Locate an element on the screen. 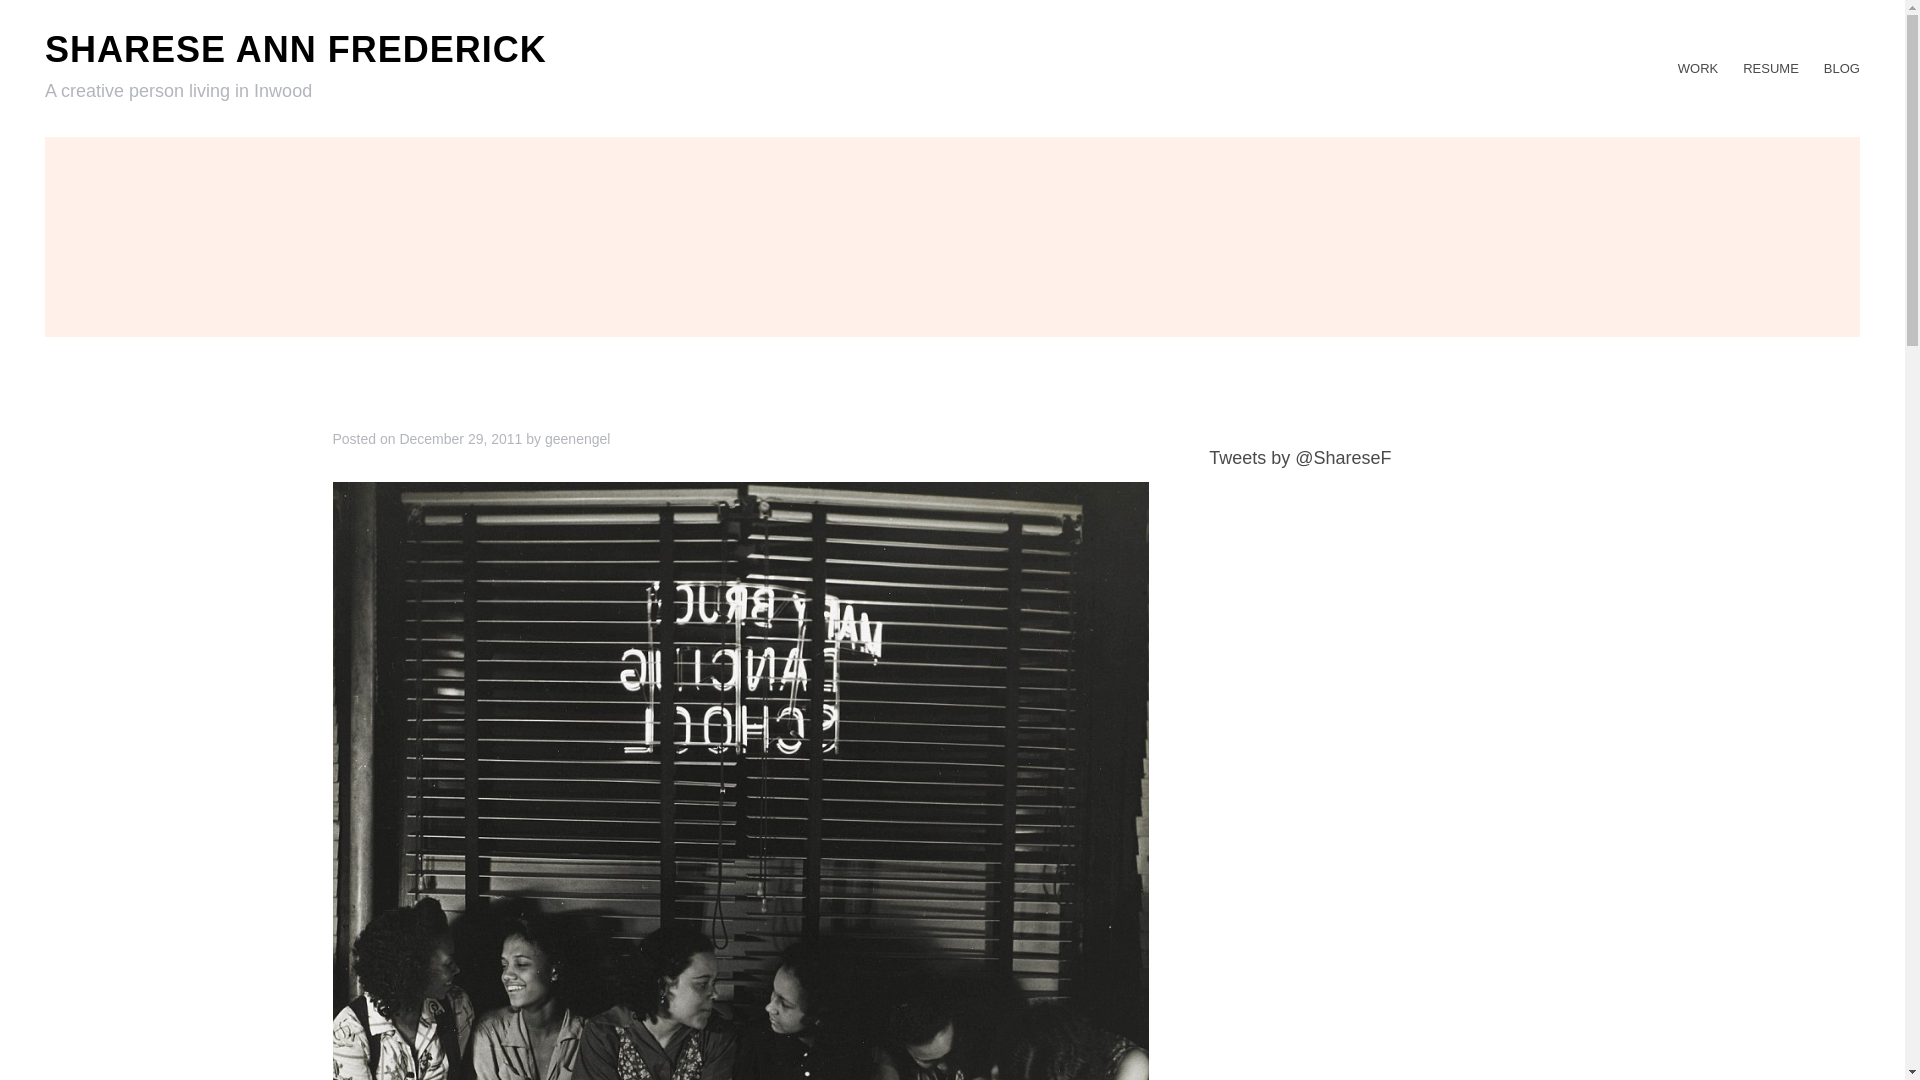 This screenshot has width=1920, height=1080. RESUME is located at coordinates (1771, 68).